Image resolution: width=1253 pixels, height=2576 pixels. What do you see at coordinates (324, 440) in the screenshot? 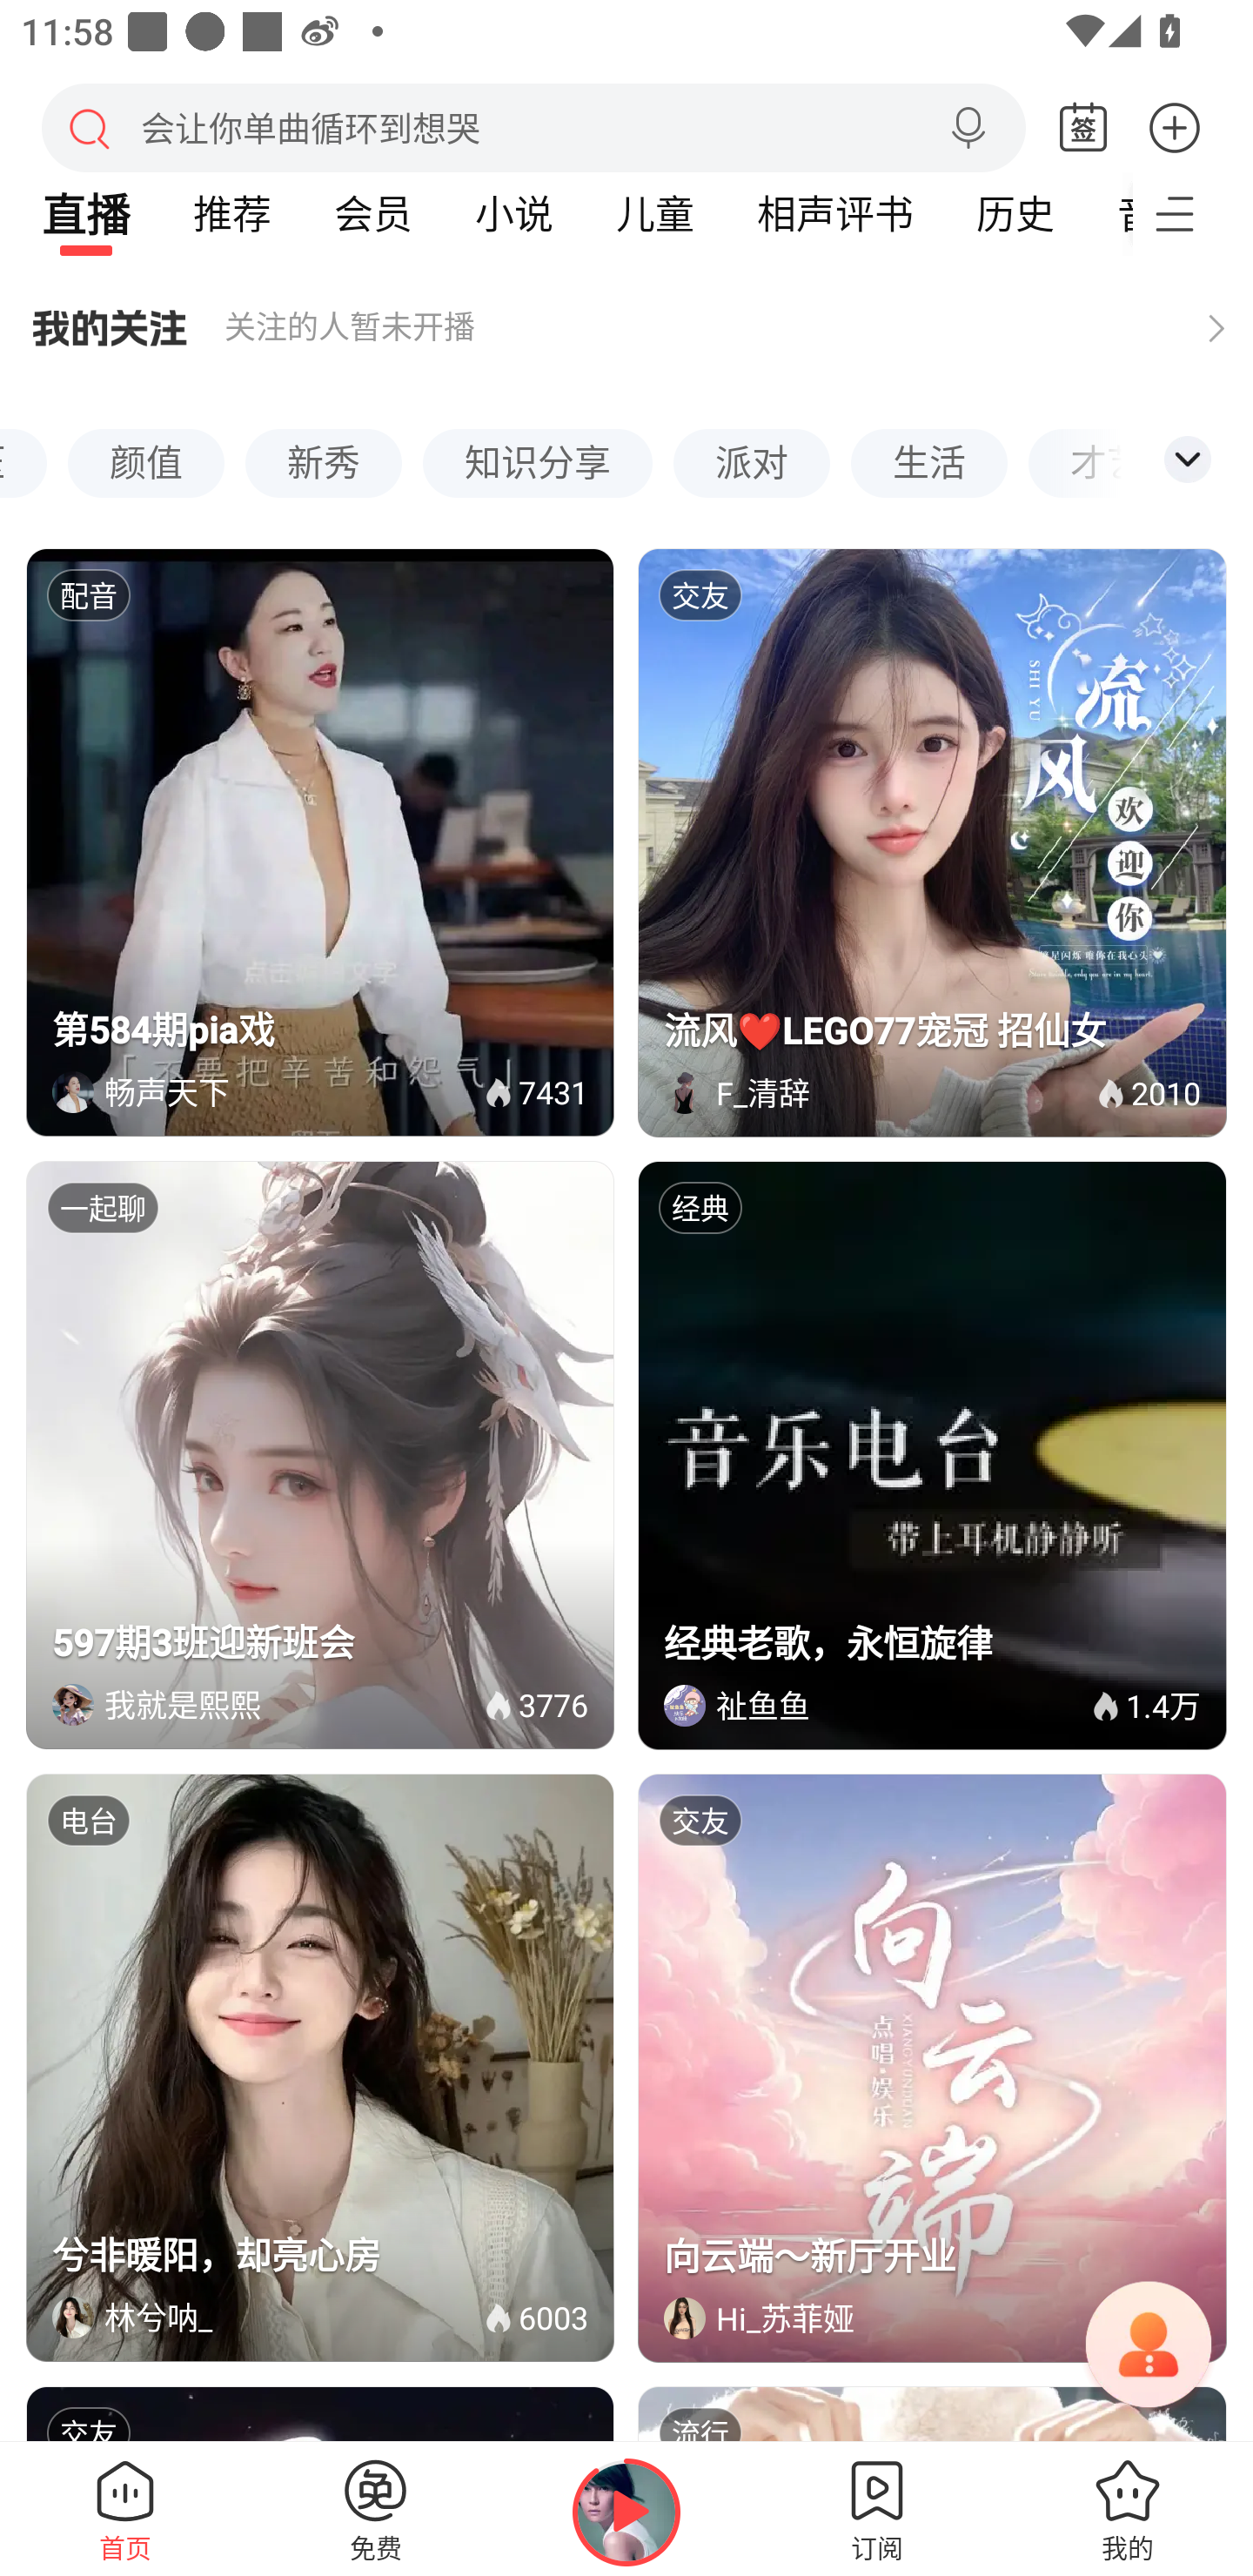
I see `新秀` at bounding box center [324, 440].